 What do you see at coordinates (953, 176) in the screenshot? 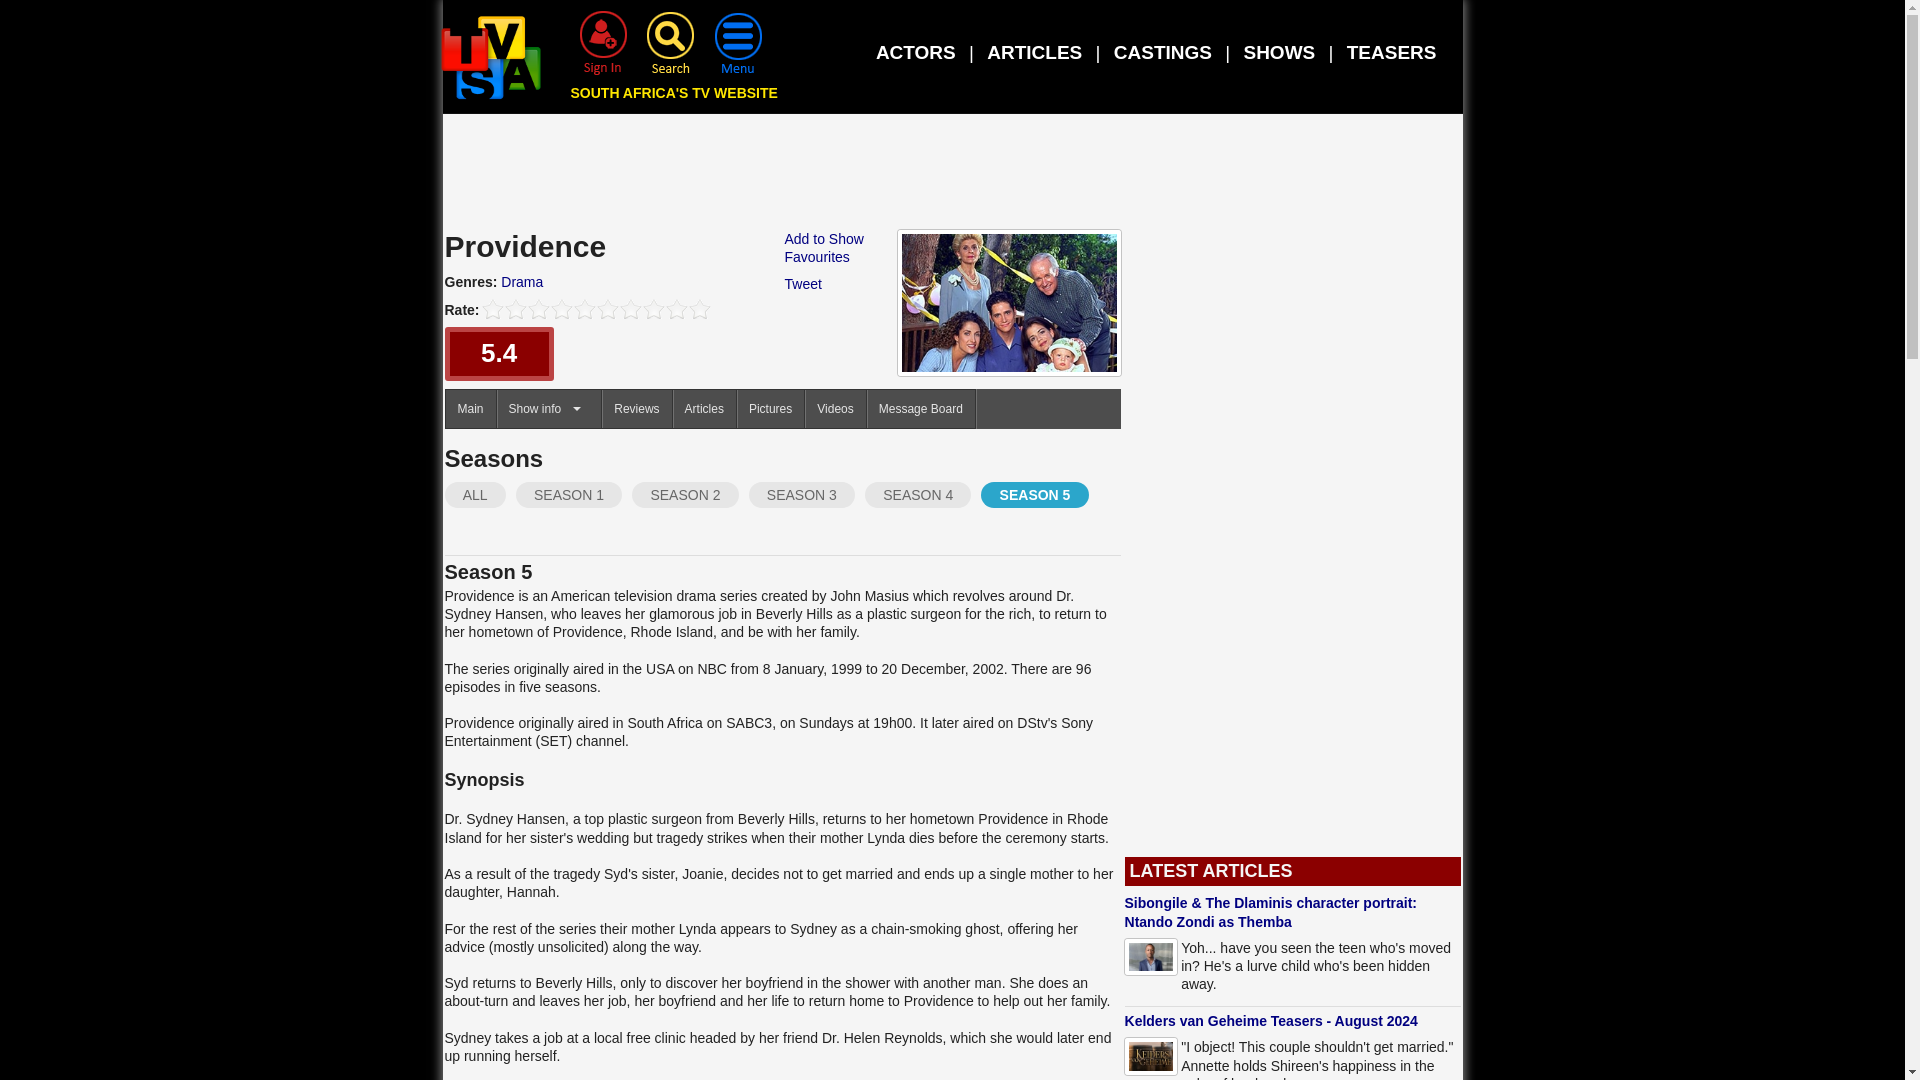
I see `Advertisement` at bounding box center [953, 176].